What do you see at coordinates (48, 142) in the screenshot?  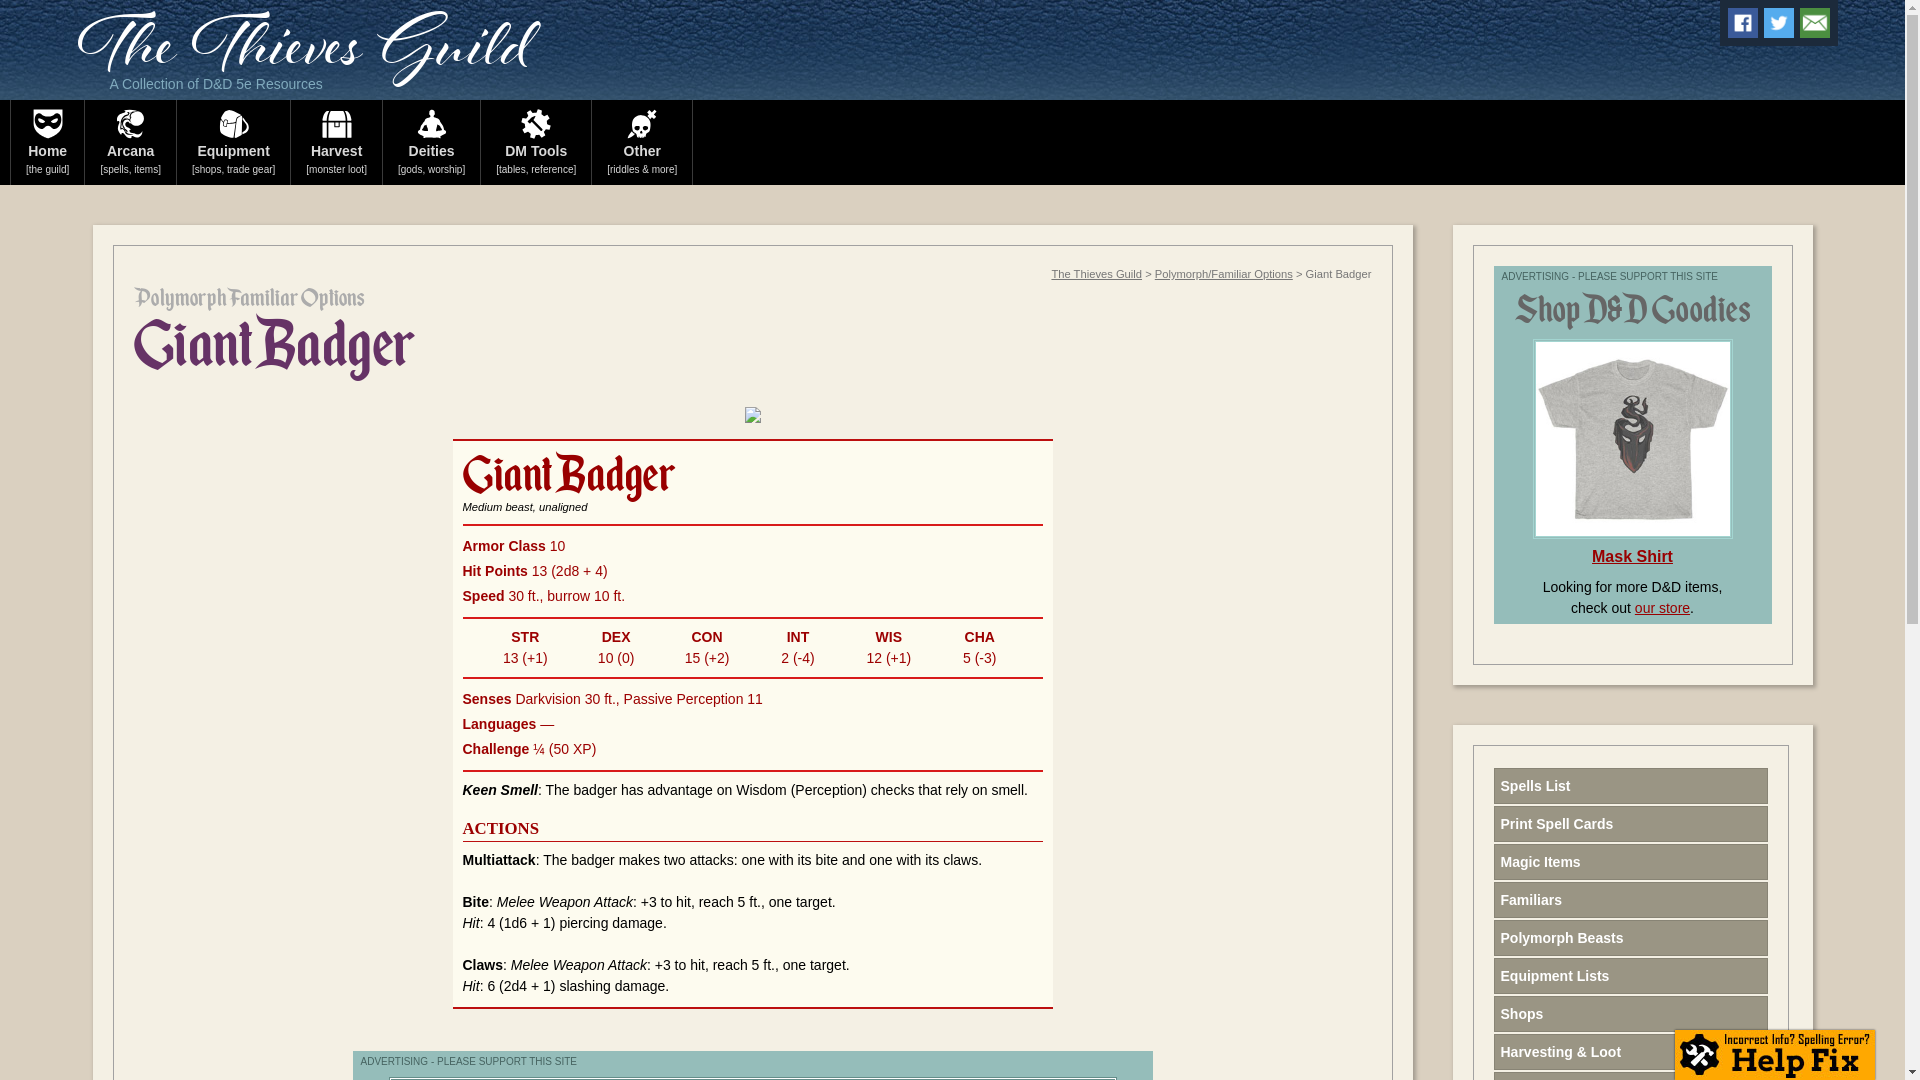 I see `Home
[the guild]` at bounding box center [48, 142].